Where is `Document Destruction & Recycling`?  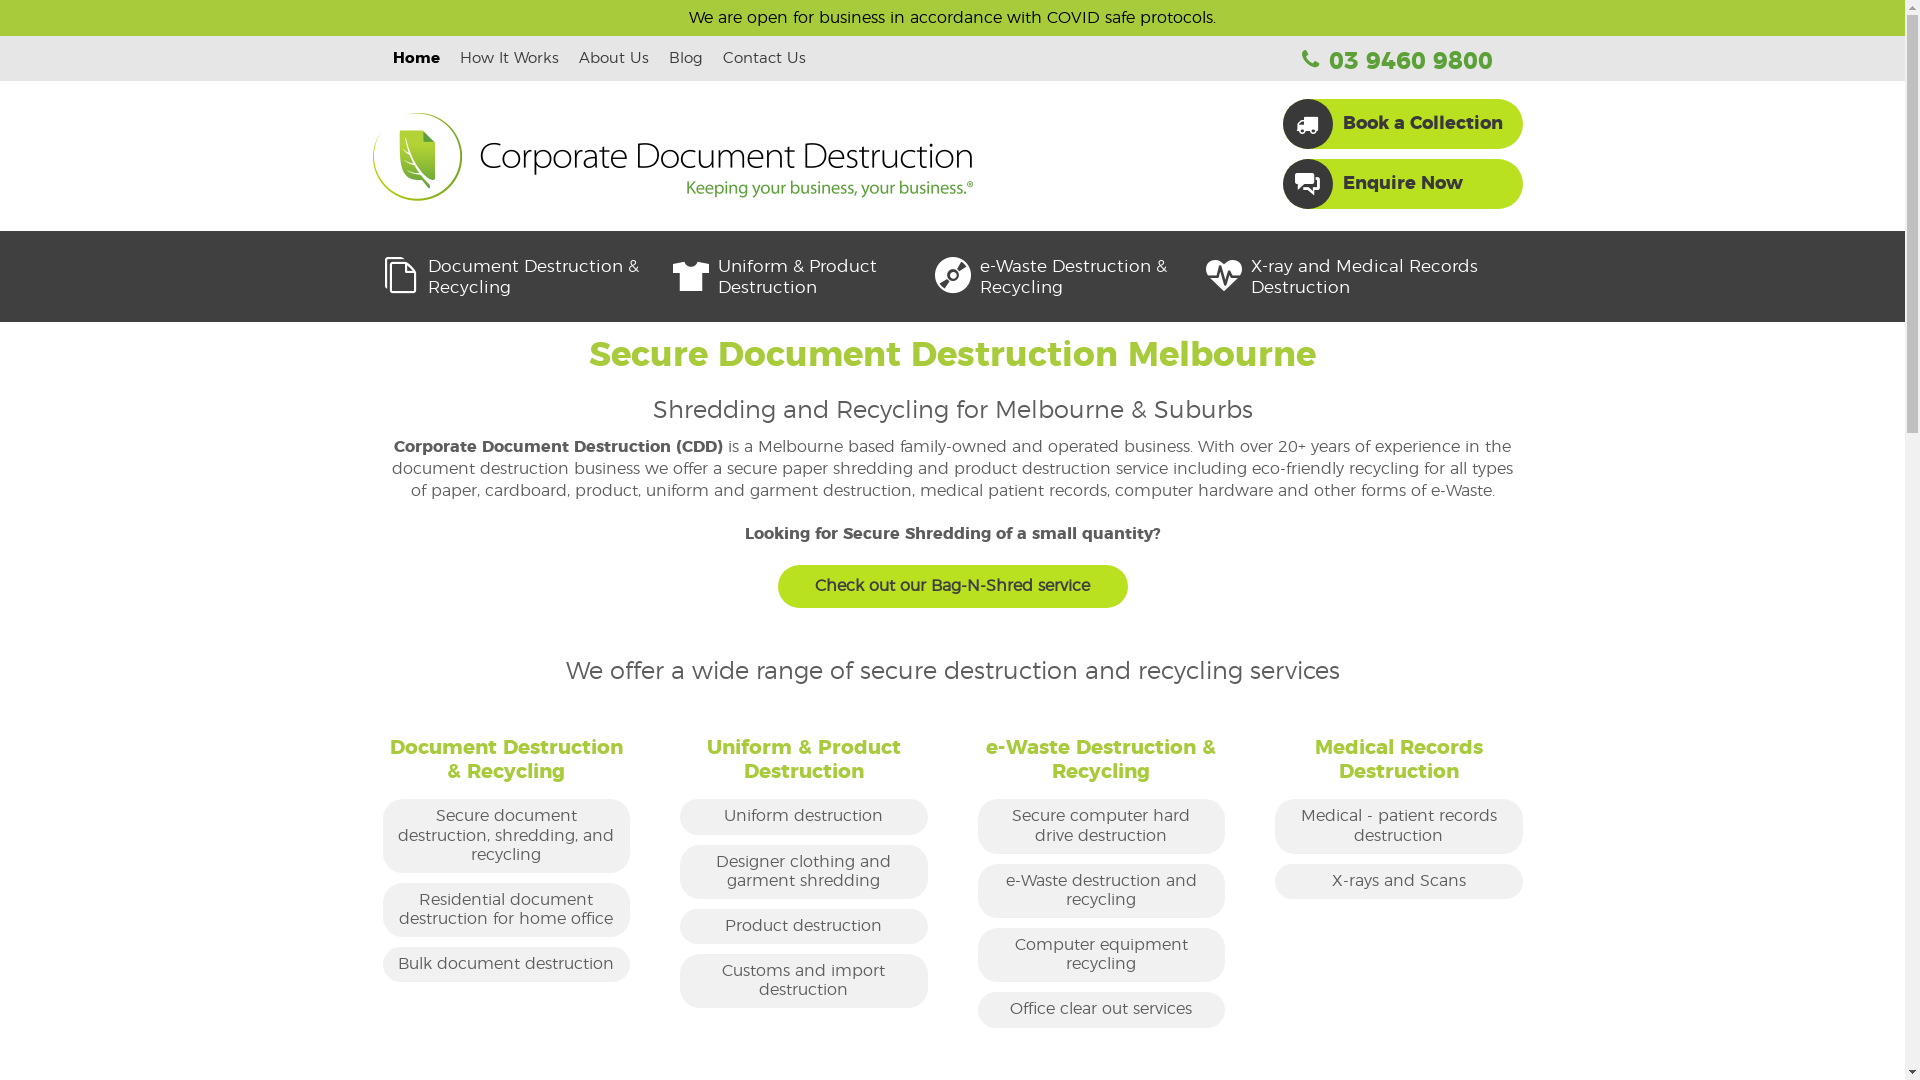 Document Destruction & Recycling is located at coordinates (528, 276).